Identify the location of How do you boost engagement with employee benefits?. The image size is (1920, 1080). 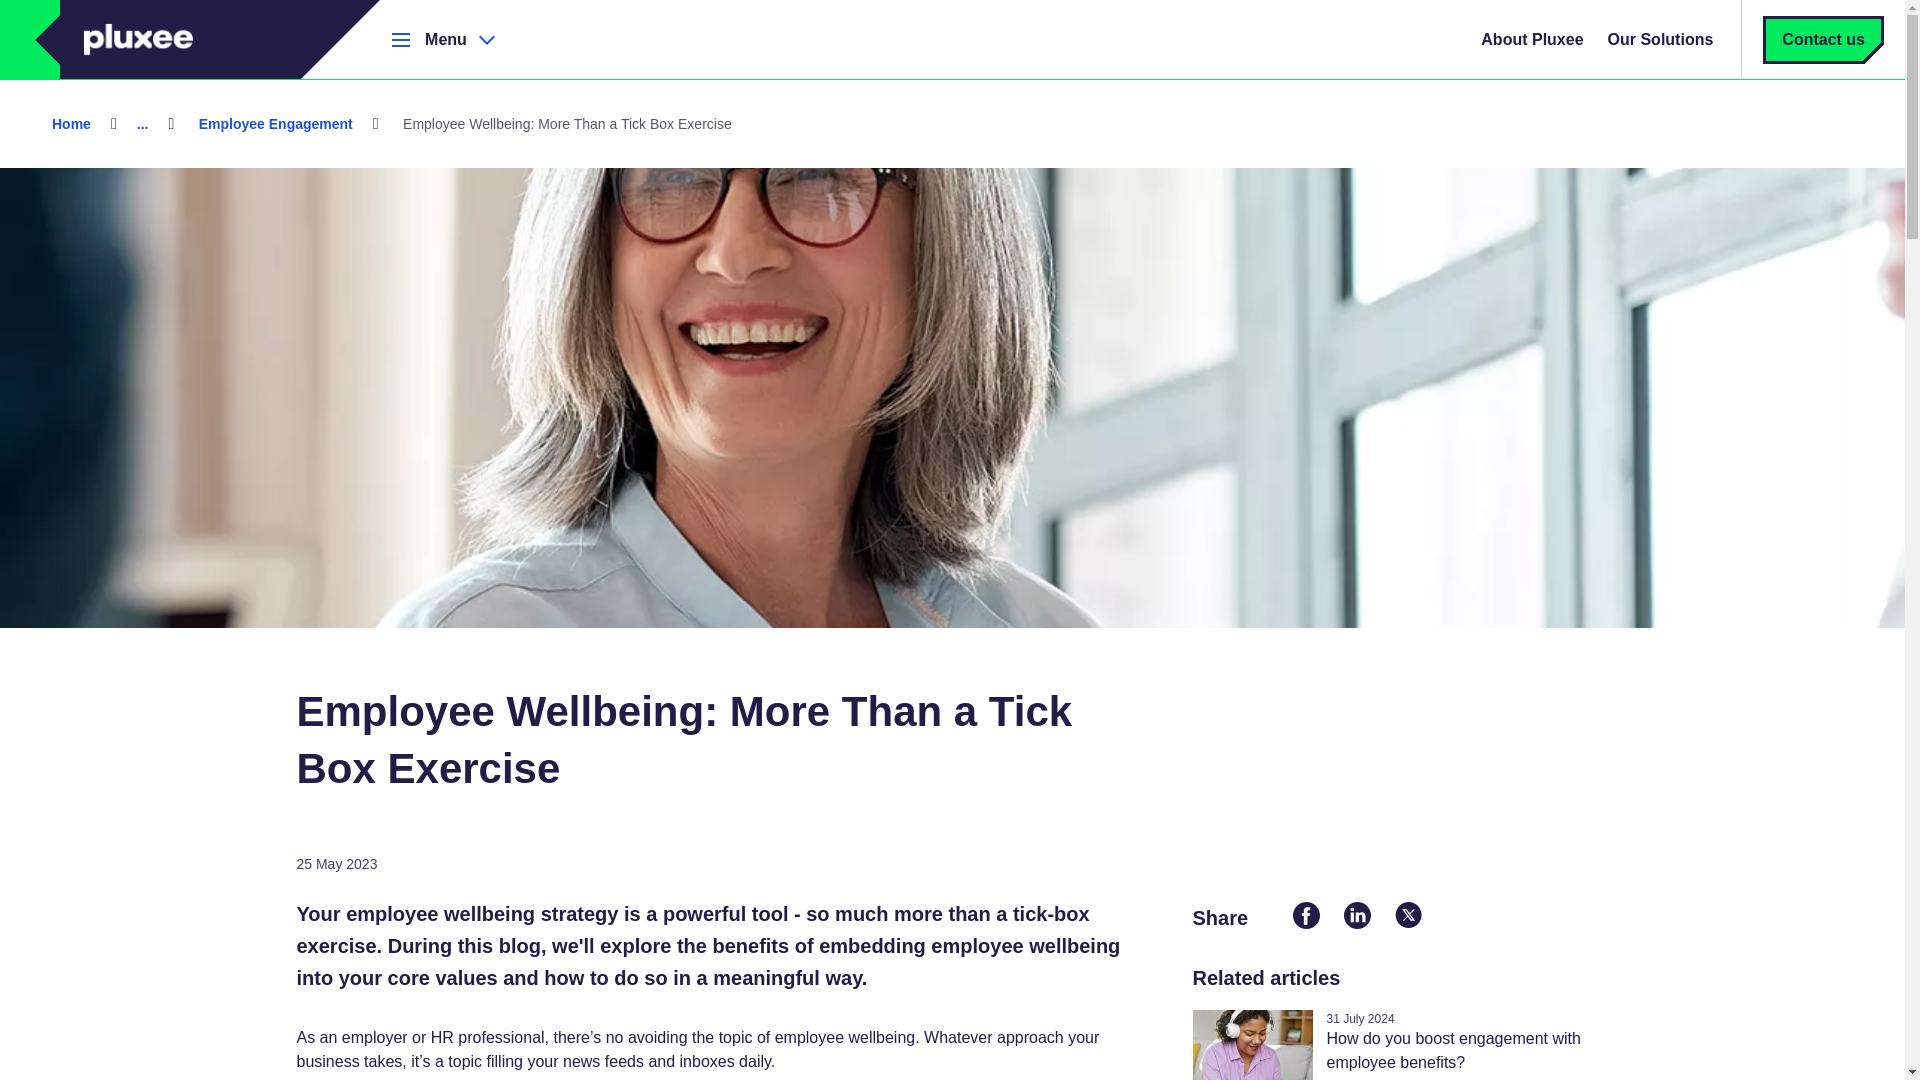
(1453, 1050).